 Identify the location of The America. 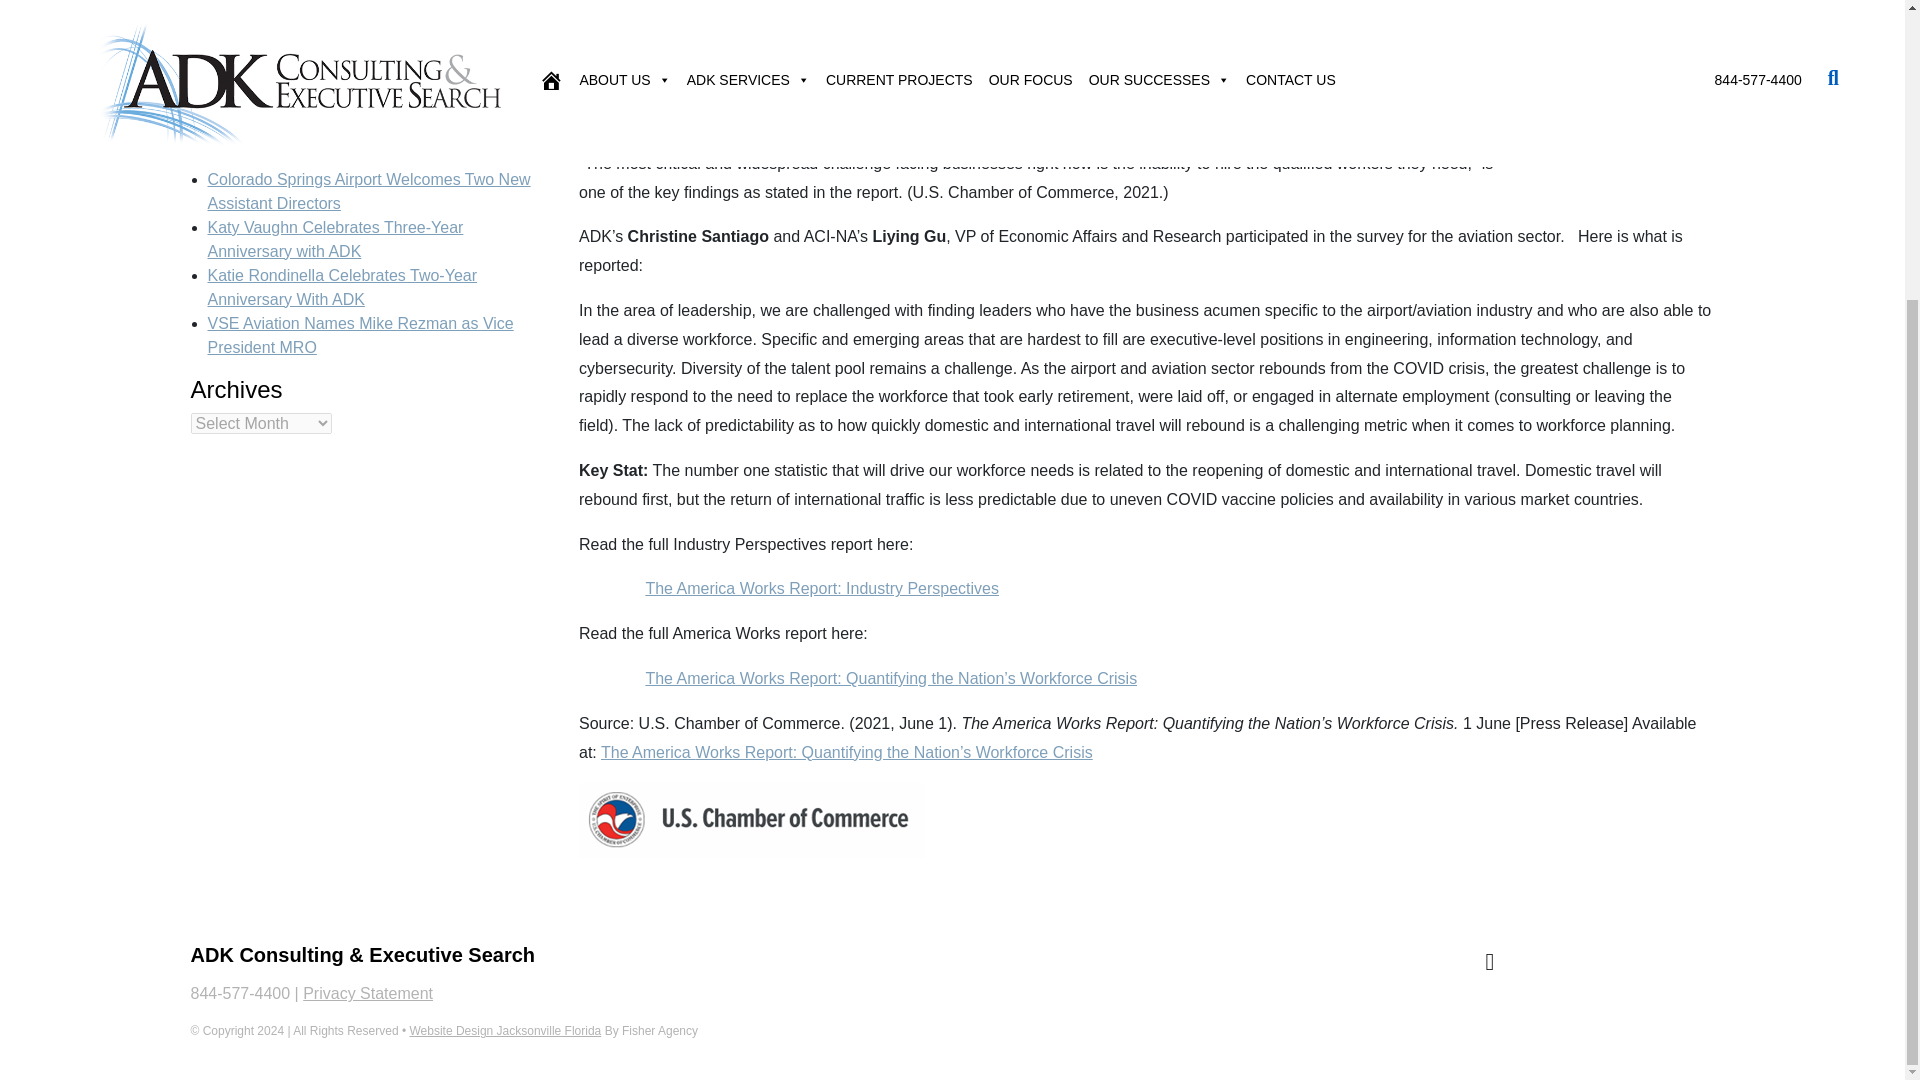
(648, 752).